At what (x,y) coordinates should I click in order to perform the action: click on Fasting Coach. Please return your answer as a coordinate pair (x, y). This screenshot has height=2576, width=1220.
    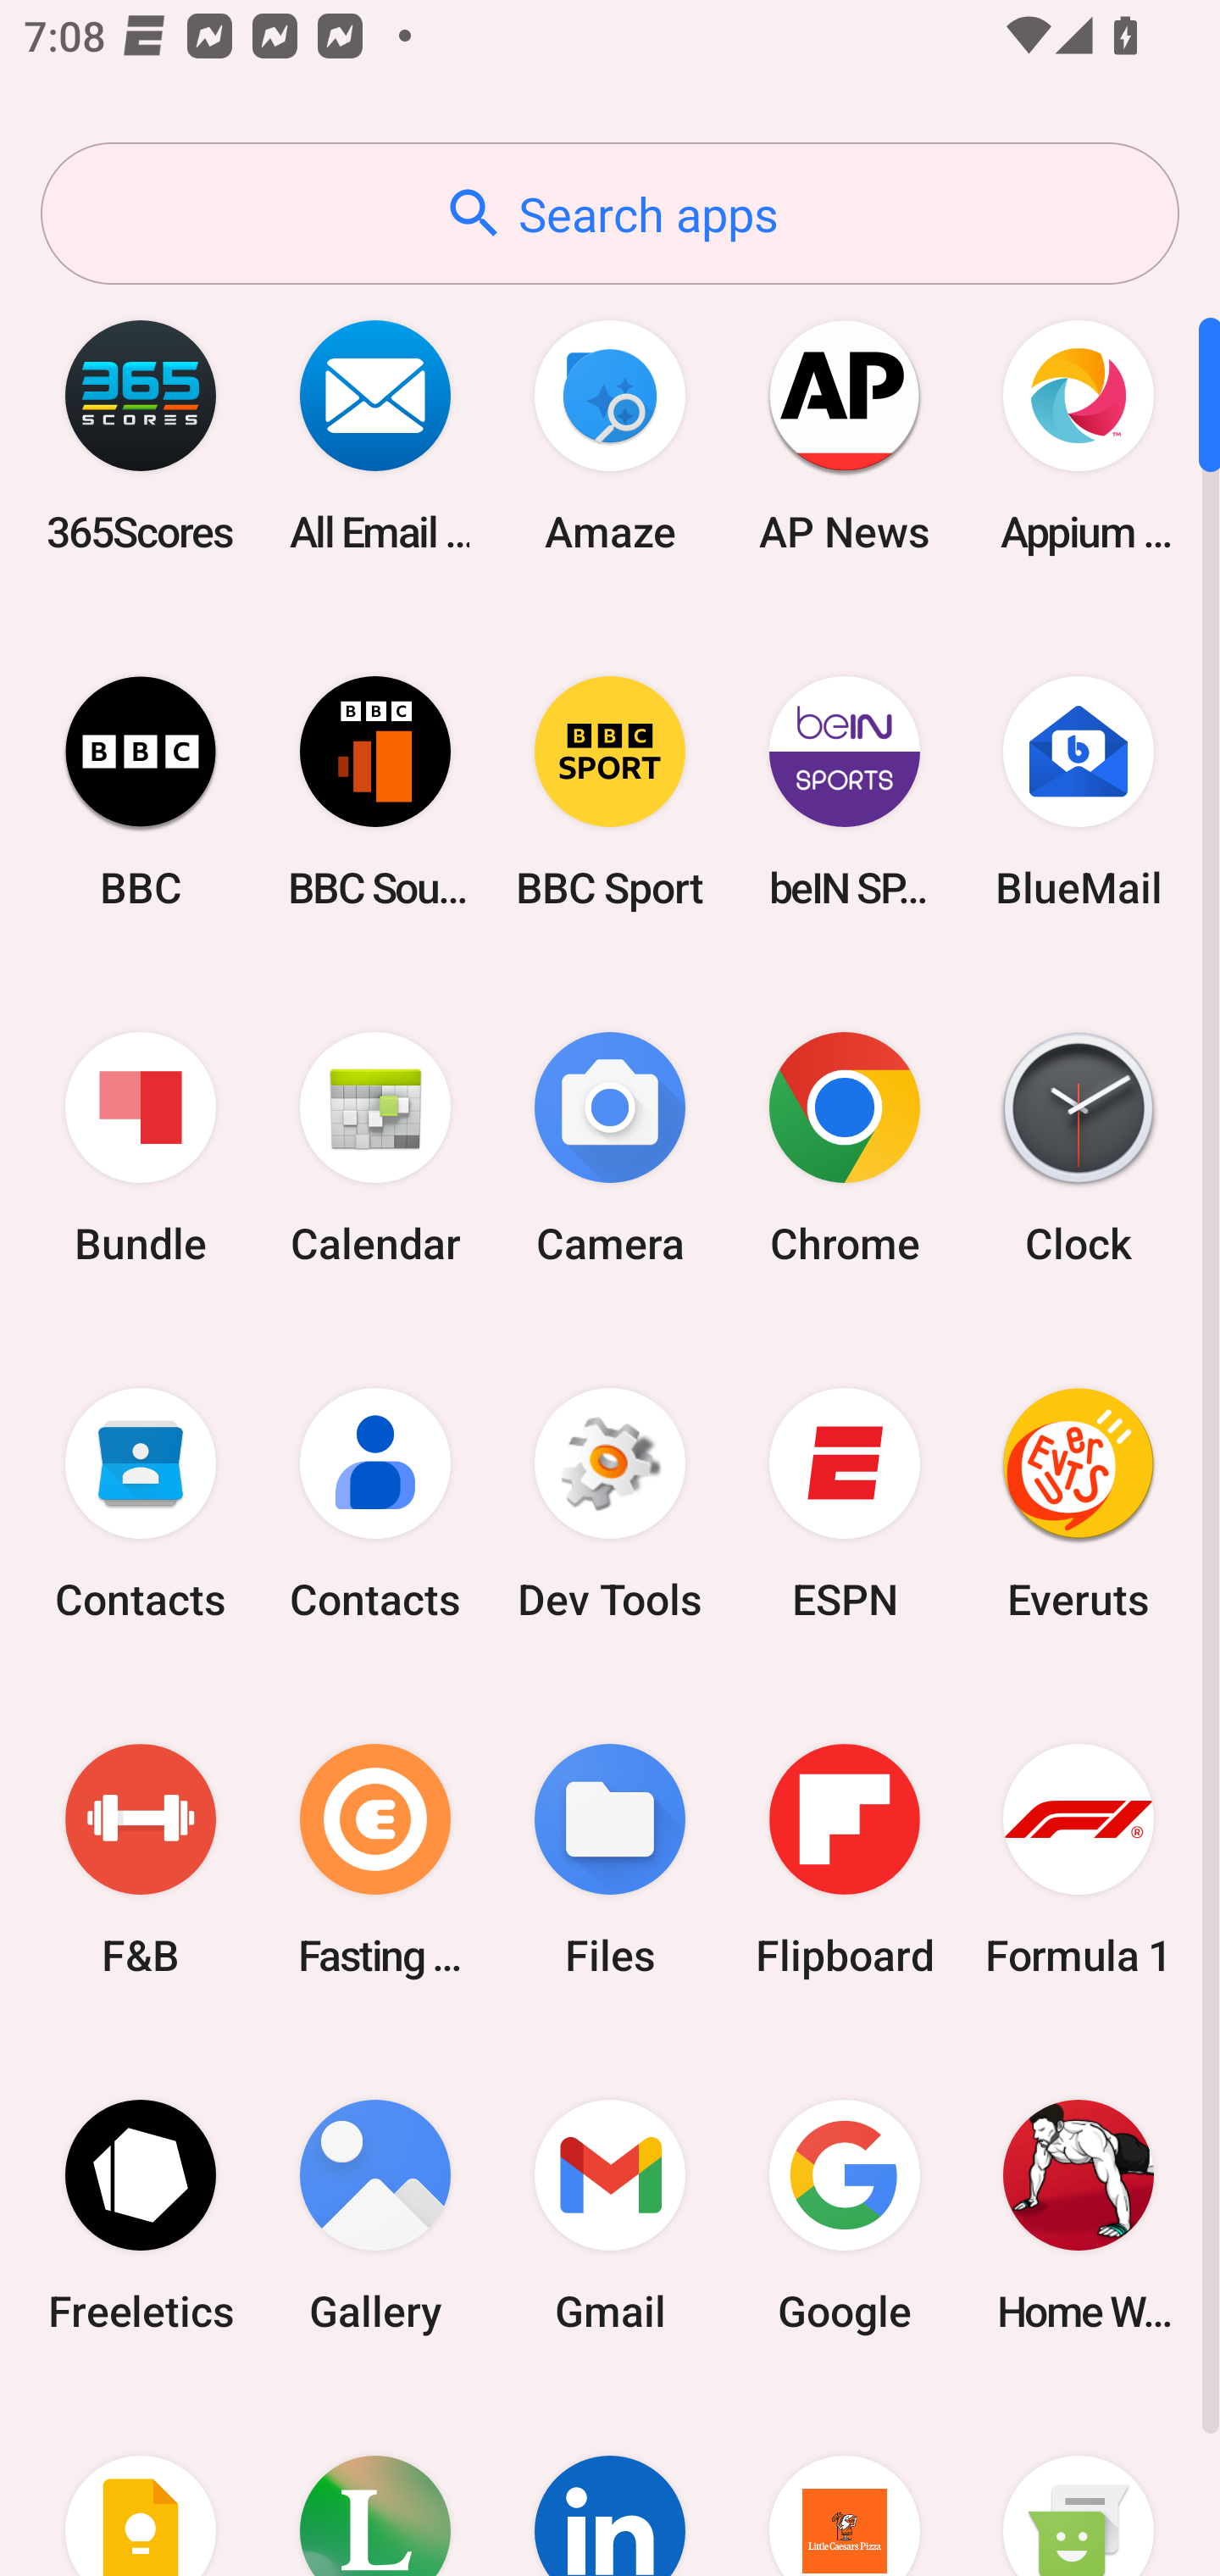
    Looking at the image, I should click on (375, 1859).